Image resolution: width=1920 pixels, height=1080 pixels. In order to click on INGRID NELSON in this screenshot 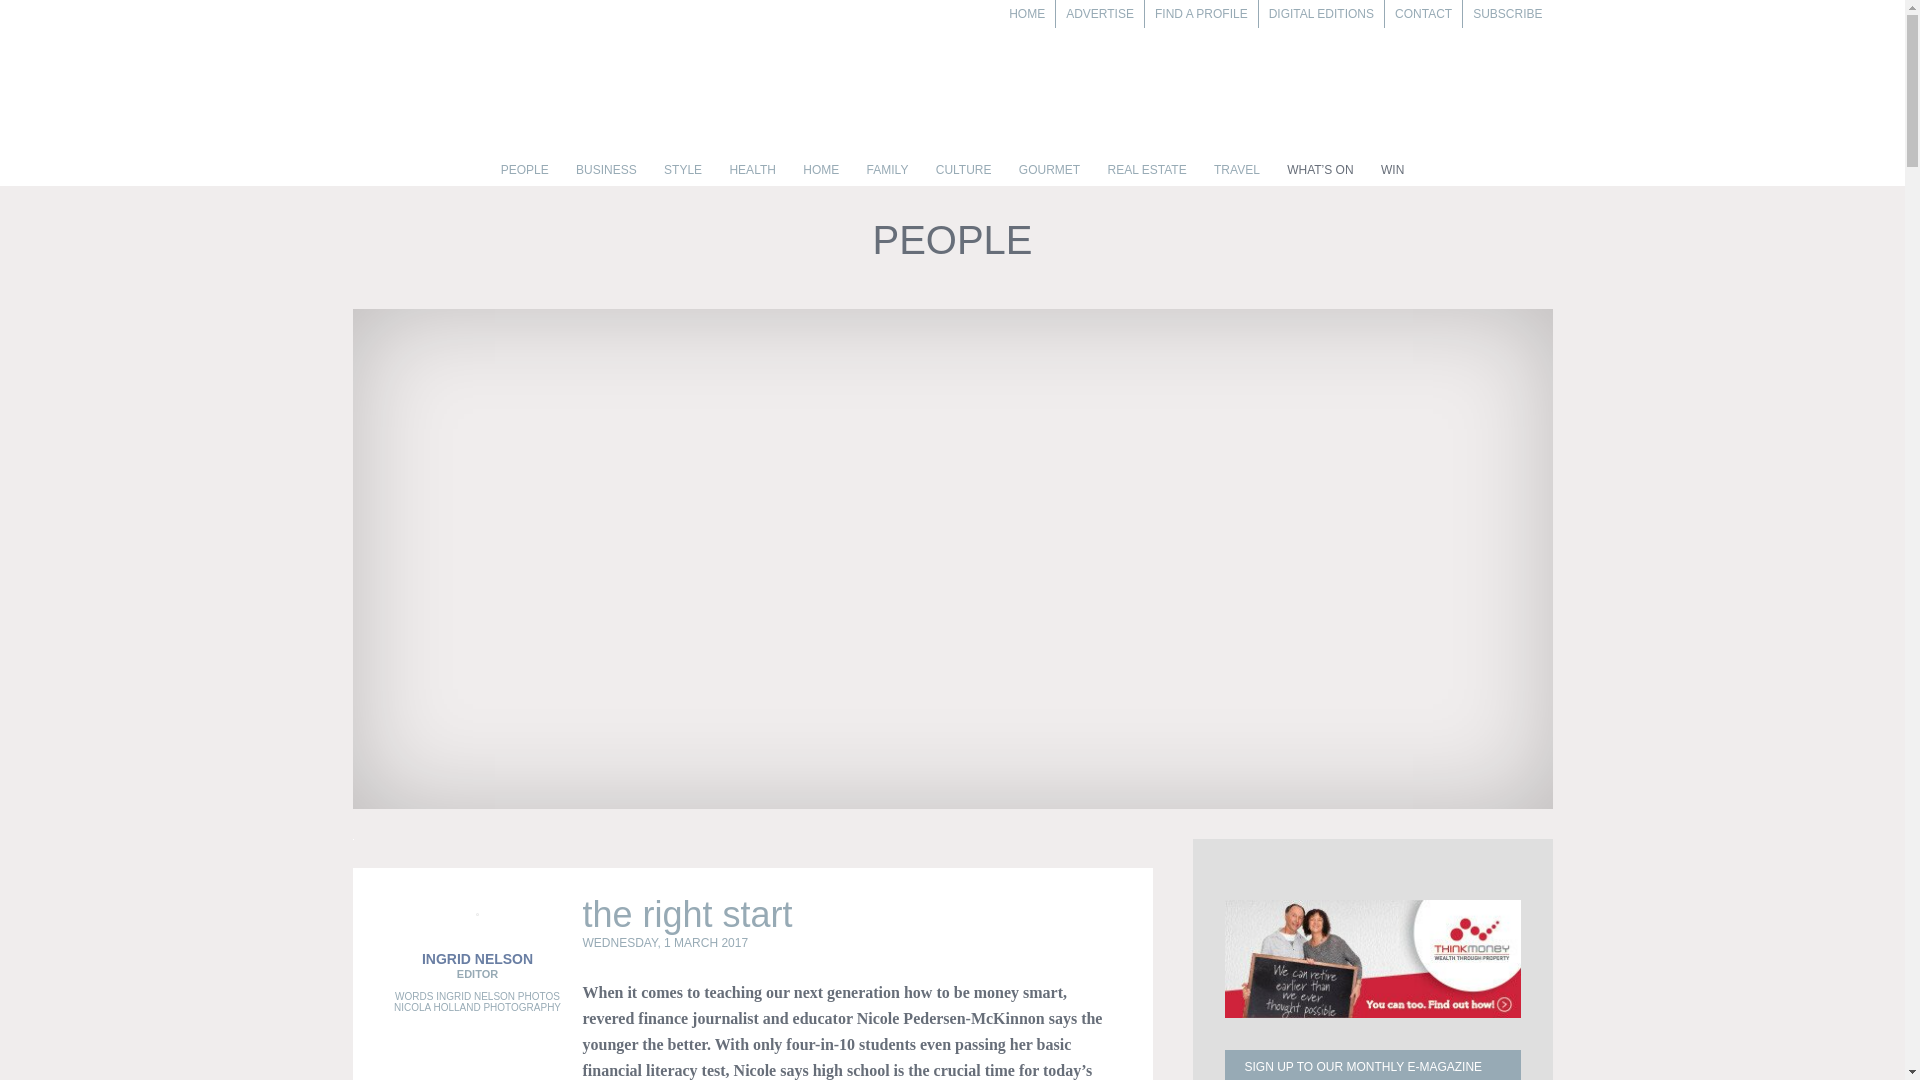, I will do `click(478, 958)`.